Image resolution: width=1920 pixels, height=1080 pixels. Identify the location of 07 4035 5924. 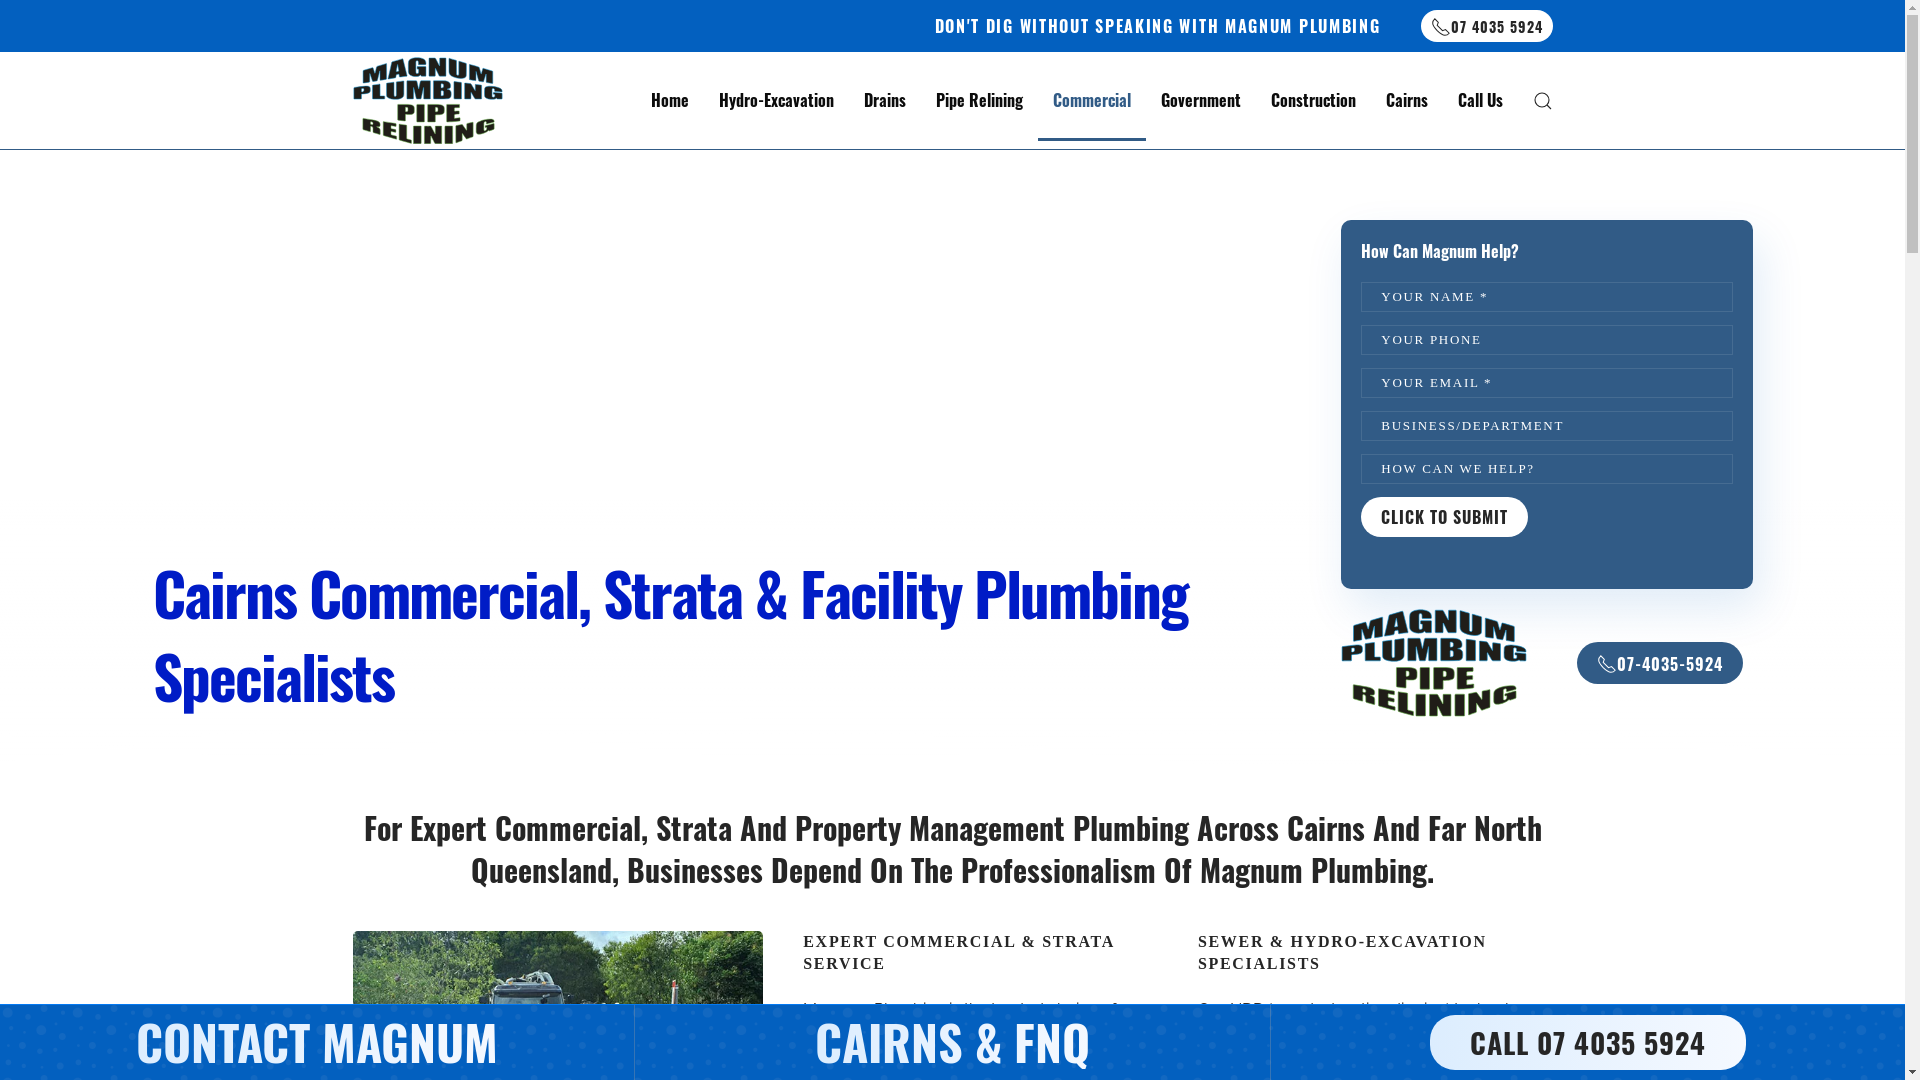
(1486, 26).